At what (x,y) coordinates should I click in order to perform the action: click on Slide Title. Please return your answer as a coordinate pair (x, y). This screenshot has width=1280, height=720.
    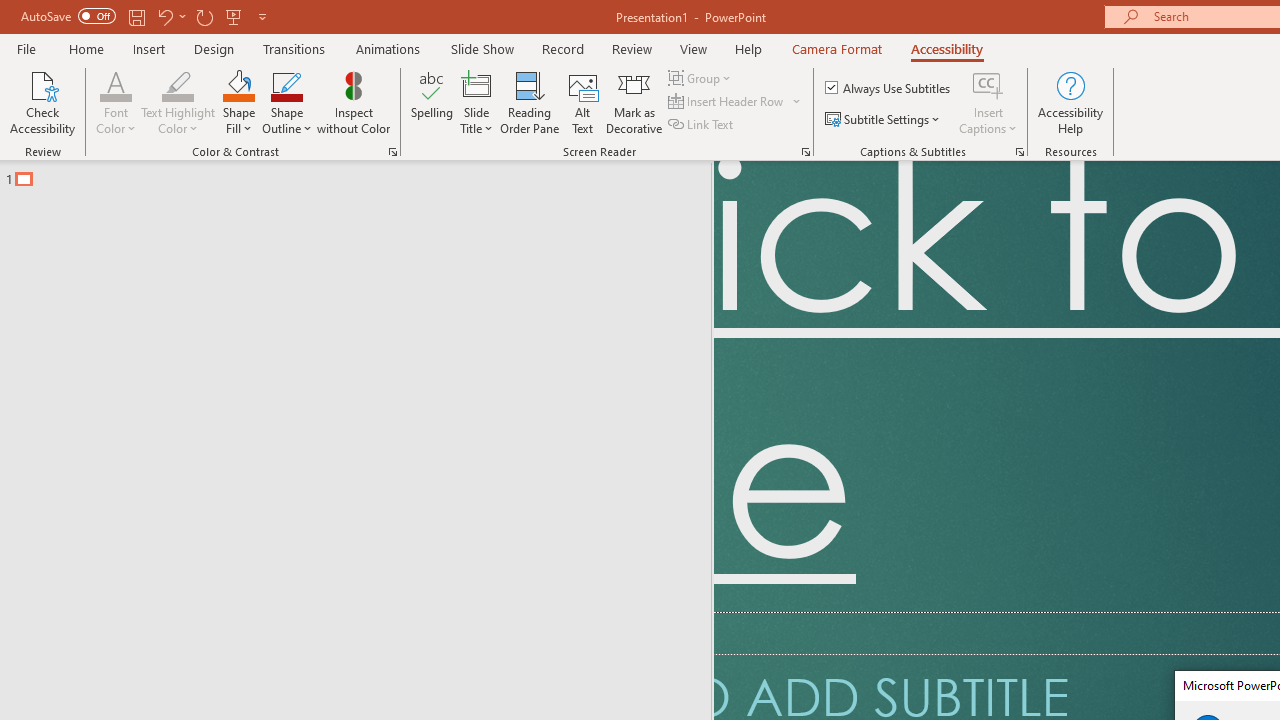
    Looking at the image, I should click on (476, 102).